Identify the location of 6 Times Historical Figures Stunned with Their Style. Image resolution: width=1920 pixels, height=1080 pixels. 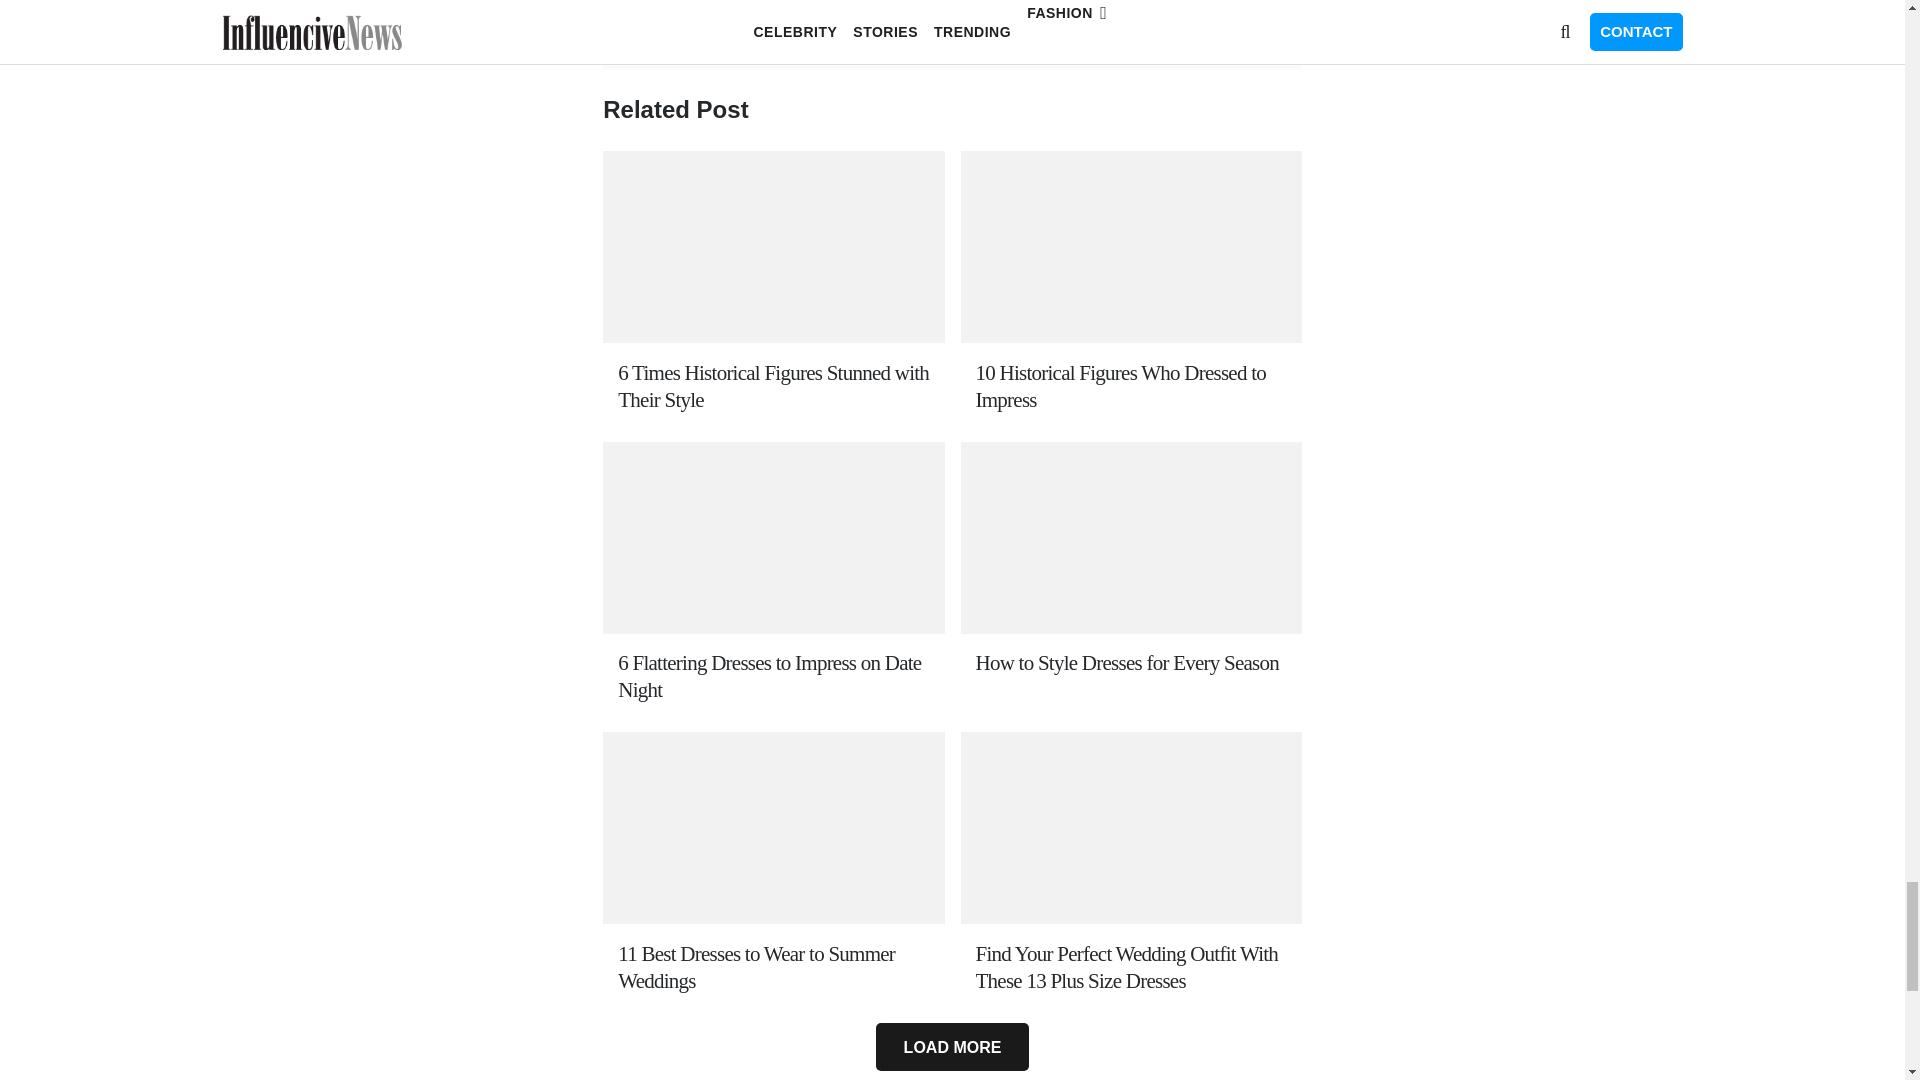
(774, 386).